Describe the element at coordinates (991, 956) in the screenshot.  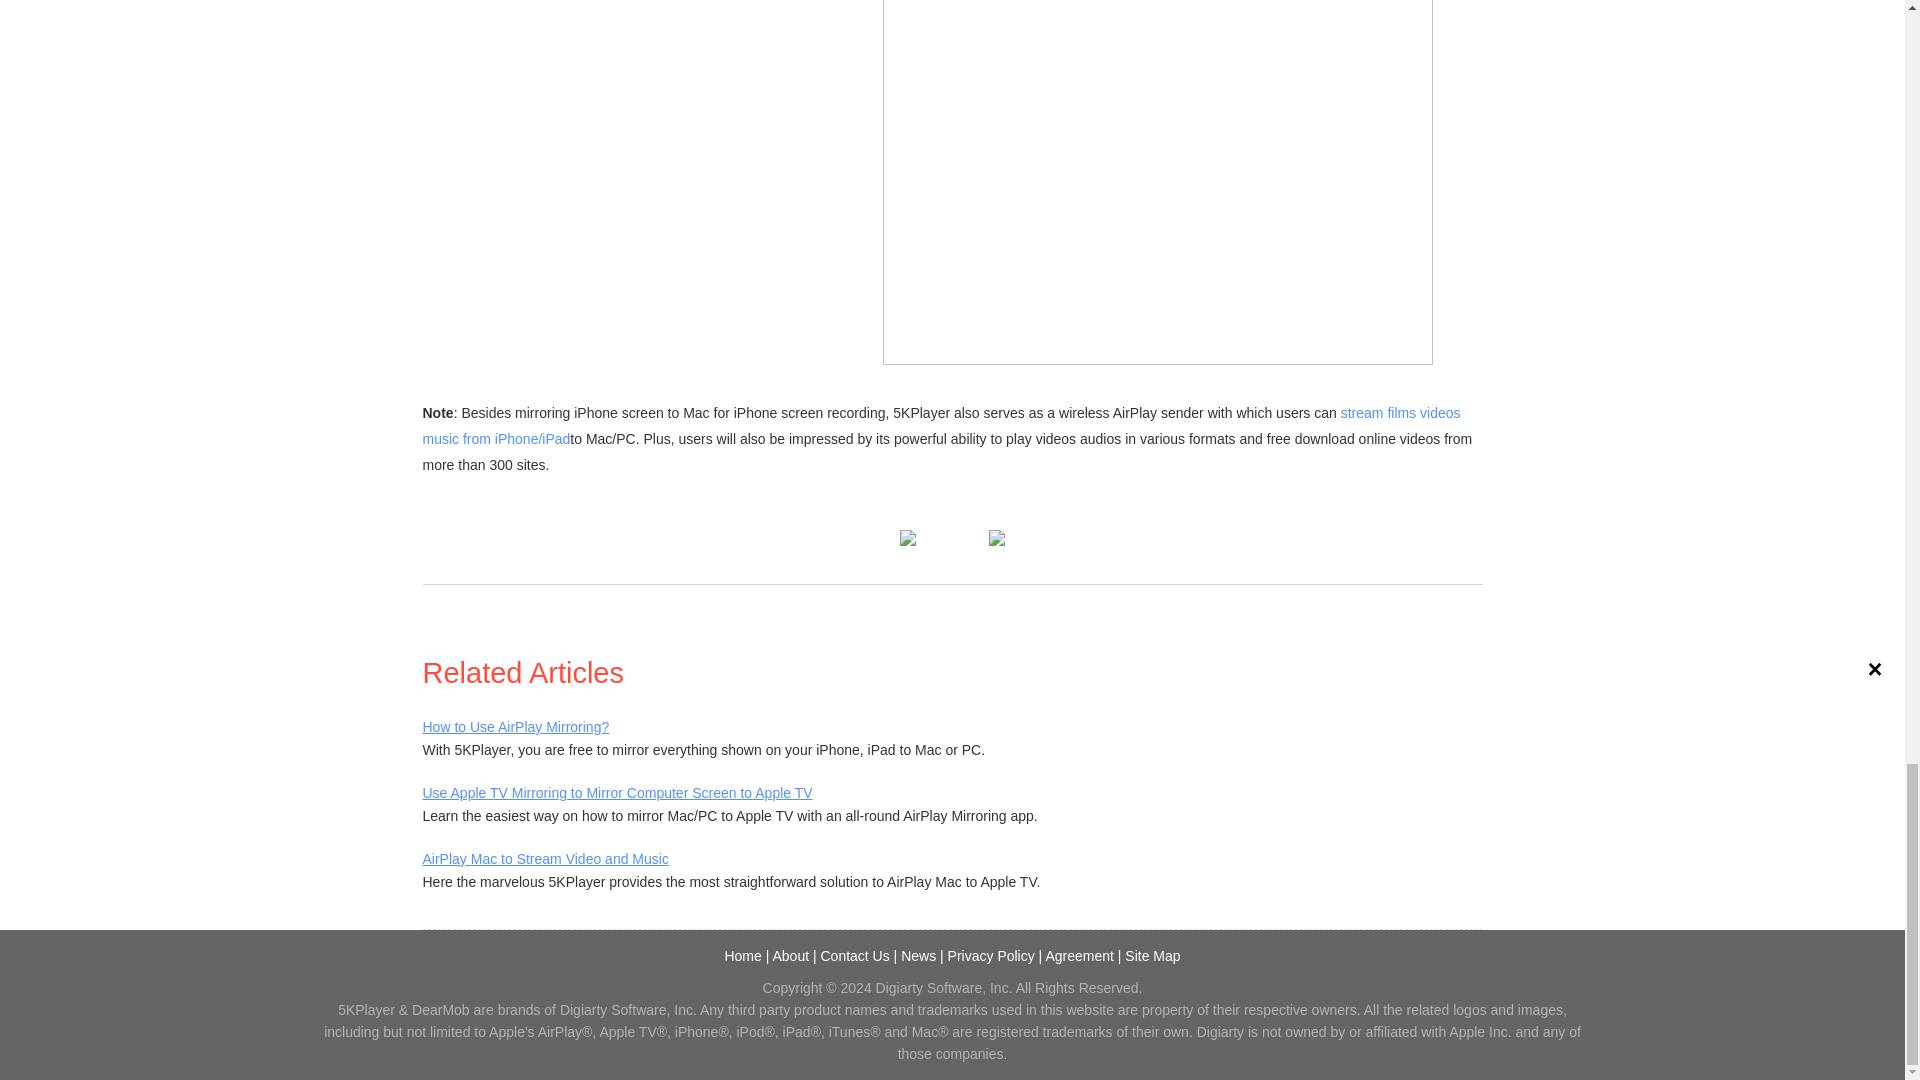
I see `Privacy Policy` at that location.